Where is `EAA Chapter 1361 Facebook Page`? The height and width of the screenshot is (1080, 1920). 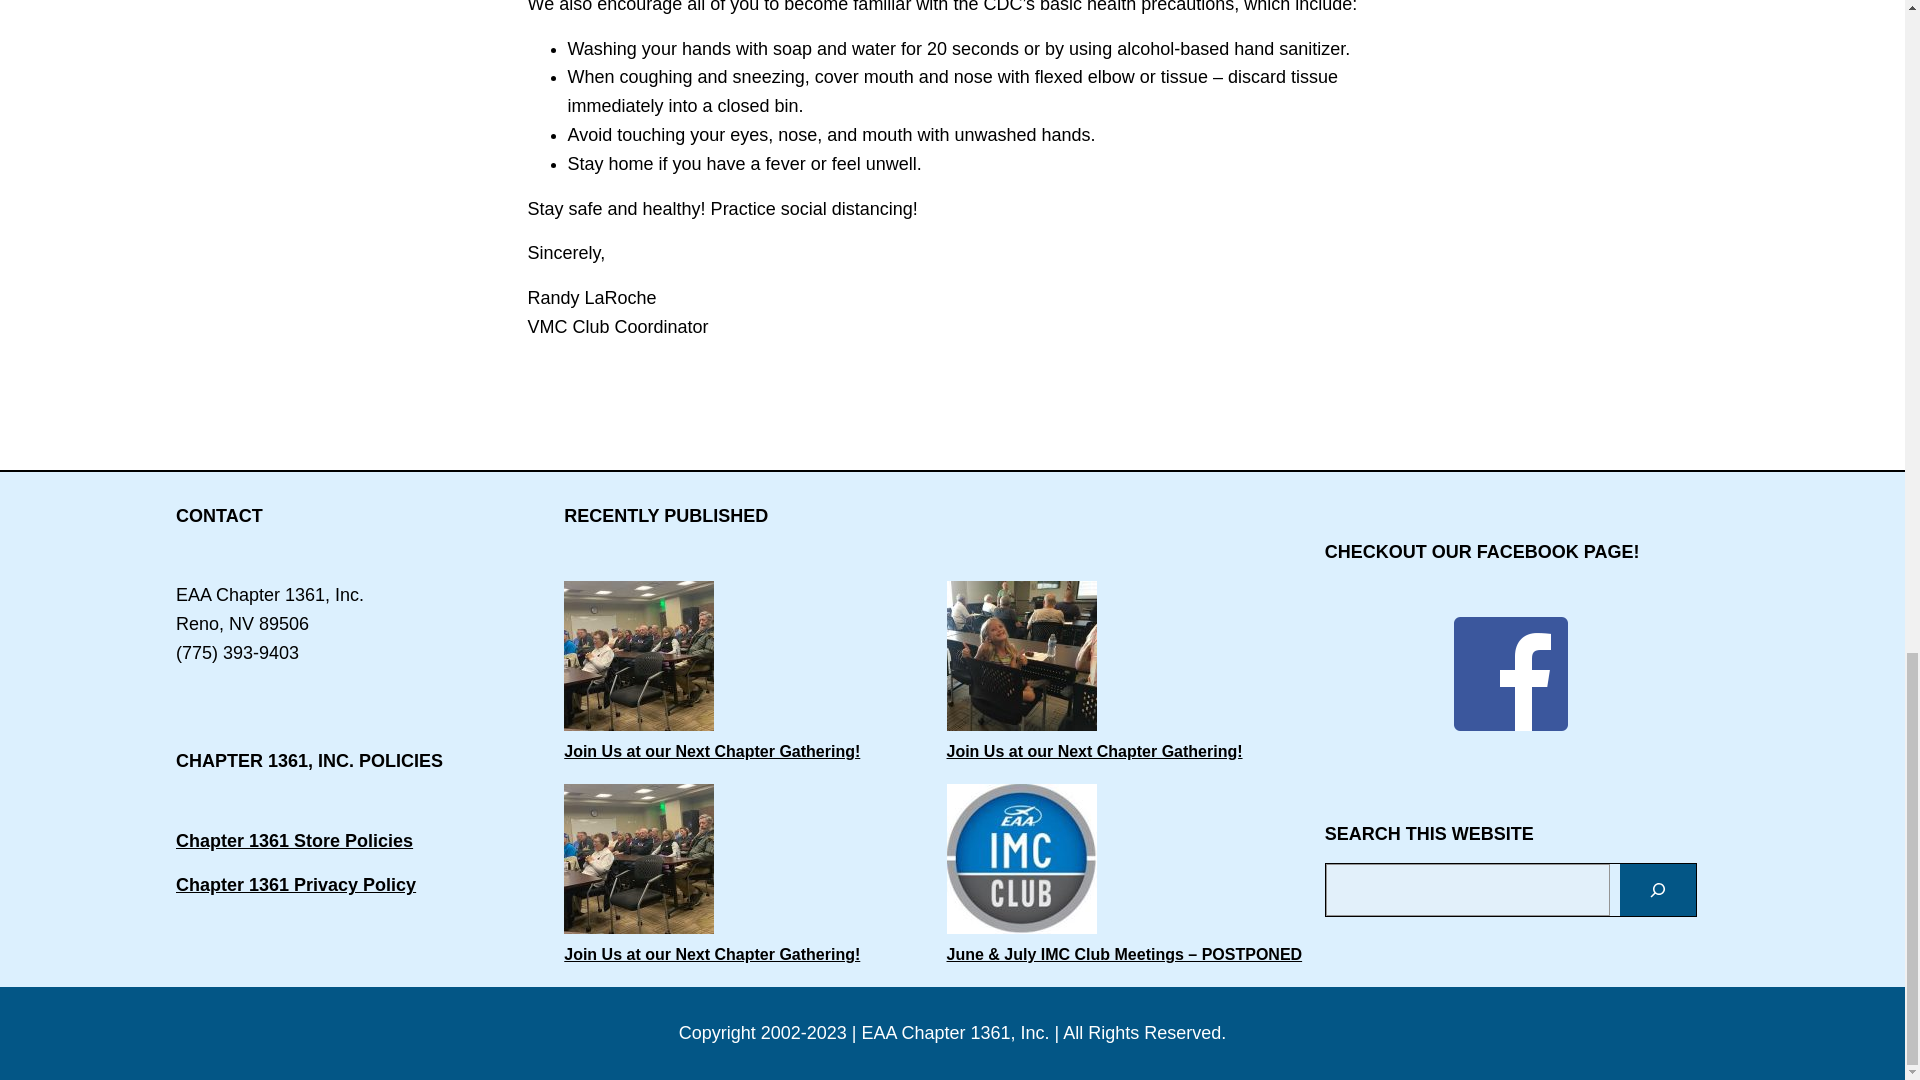
EAA Chapter 1361 Facebook Page is located at coordinates (1510, 674).